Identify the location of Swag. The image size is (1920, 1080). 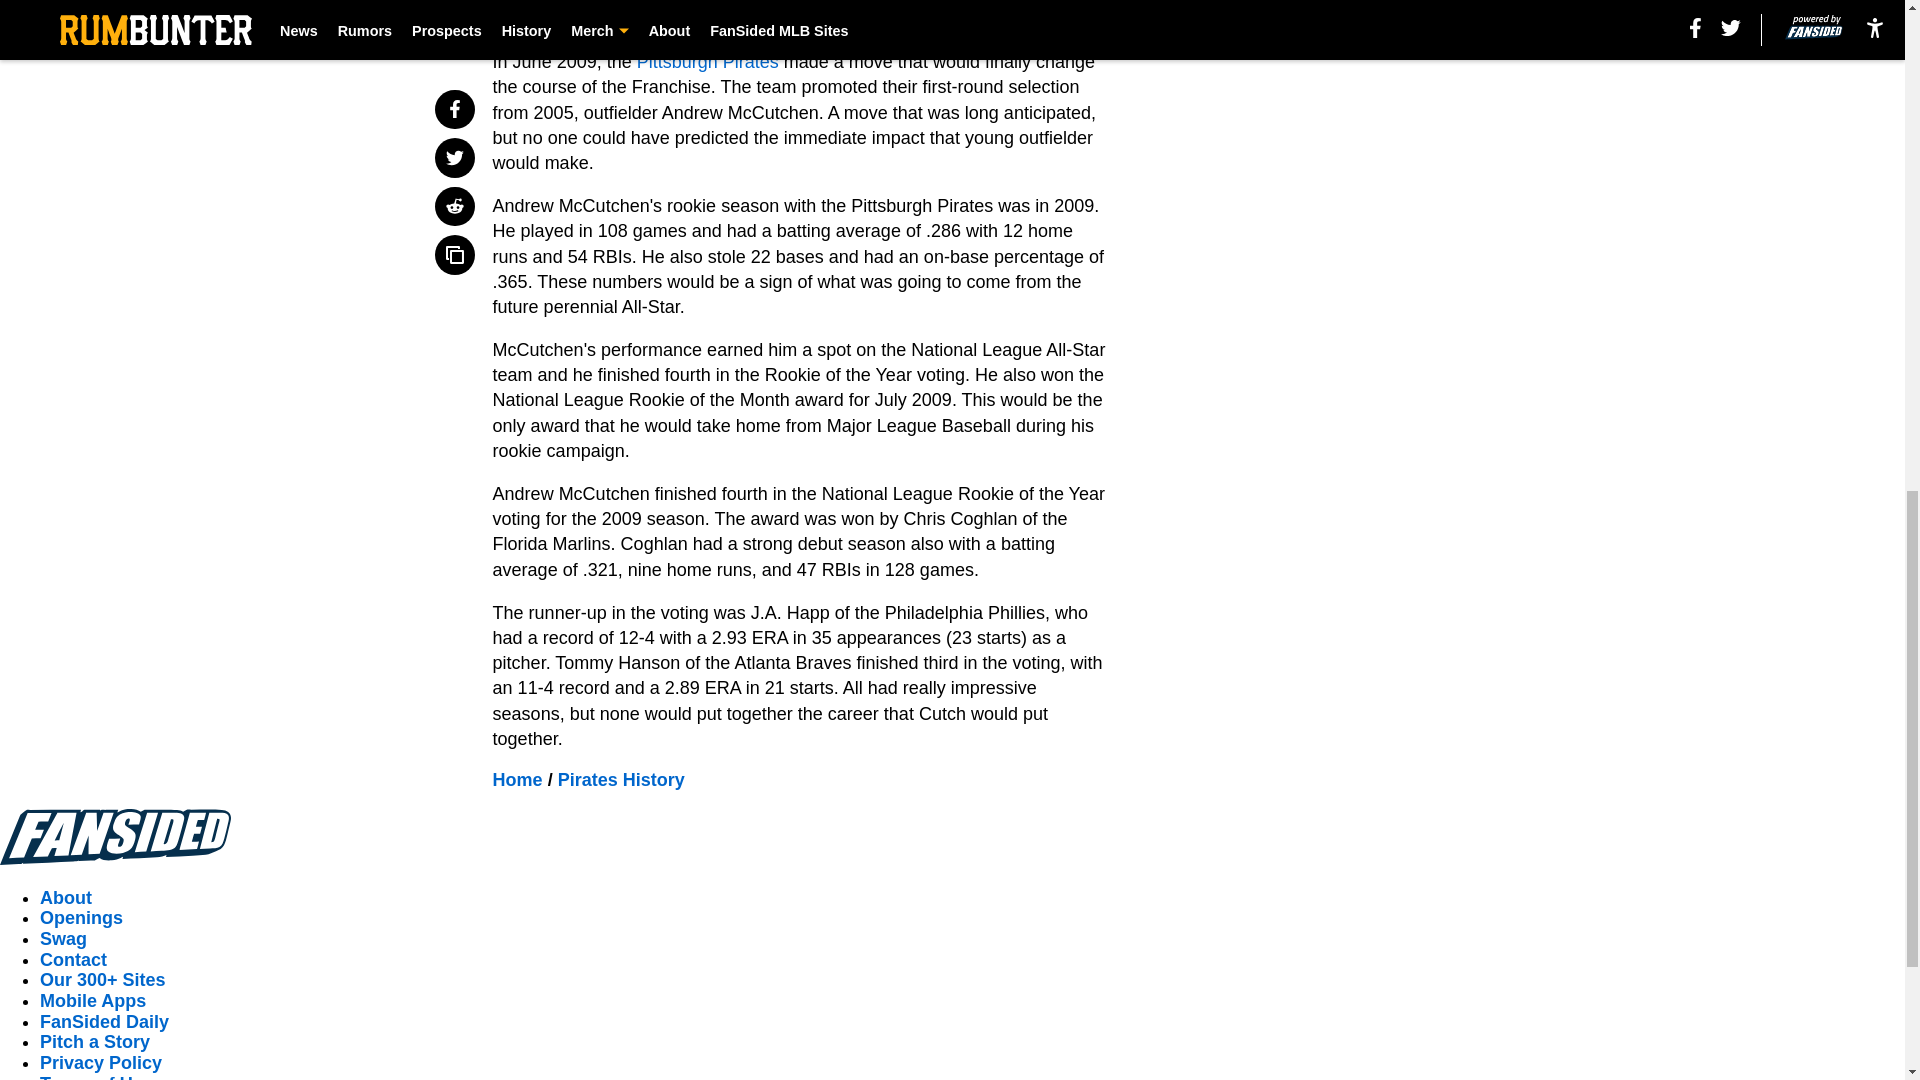
(63, 938).